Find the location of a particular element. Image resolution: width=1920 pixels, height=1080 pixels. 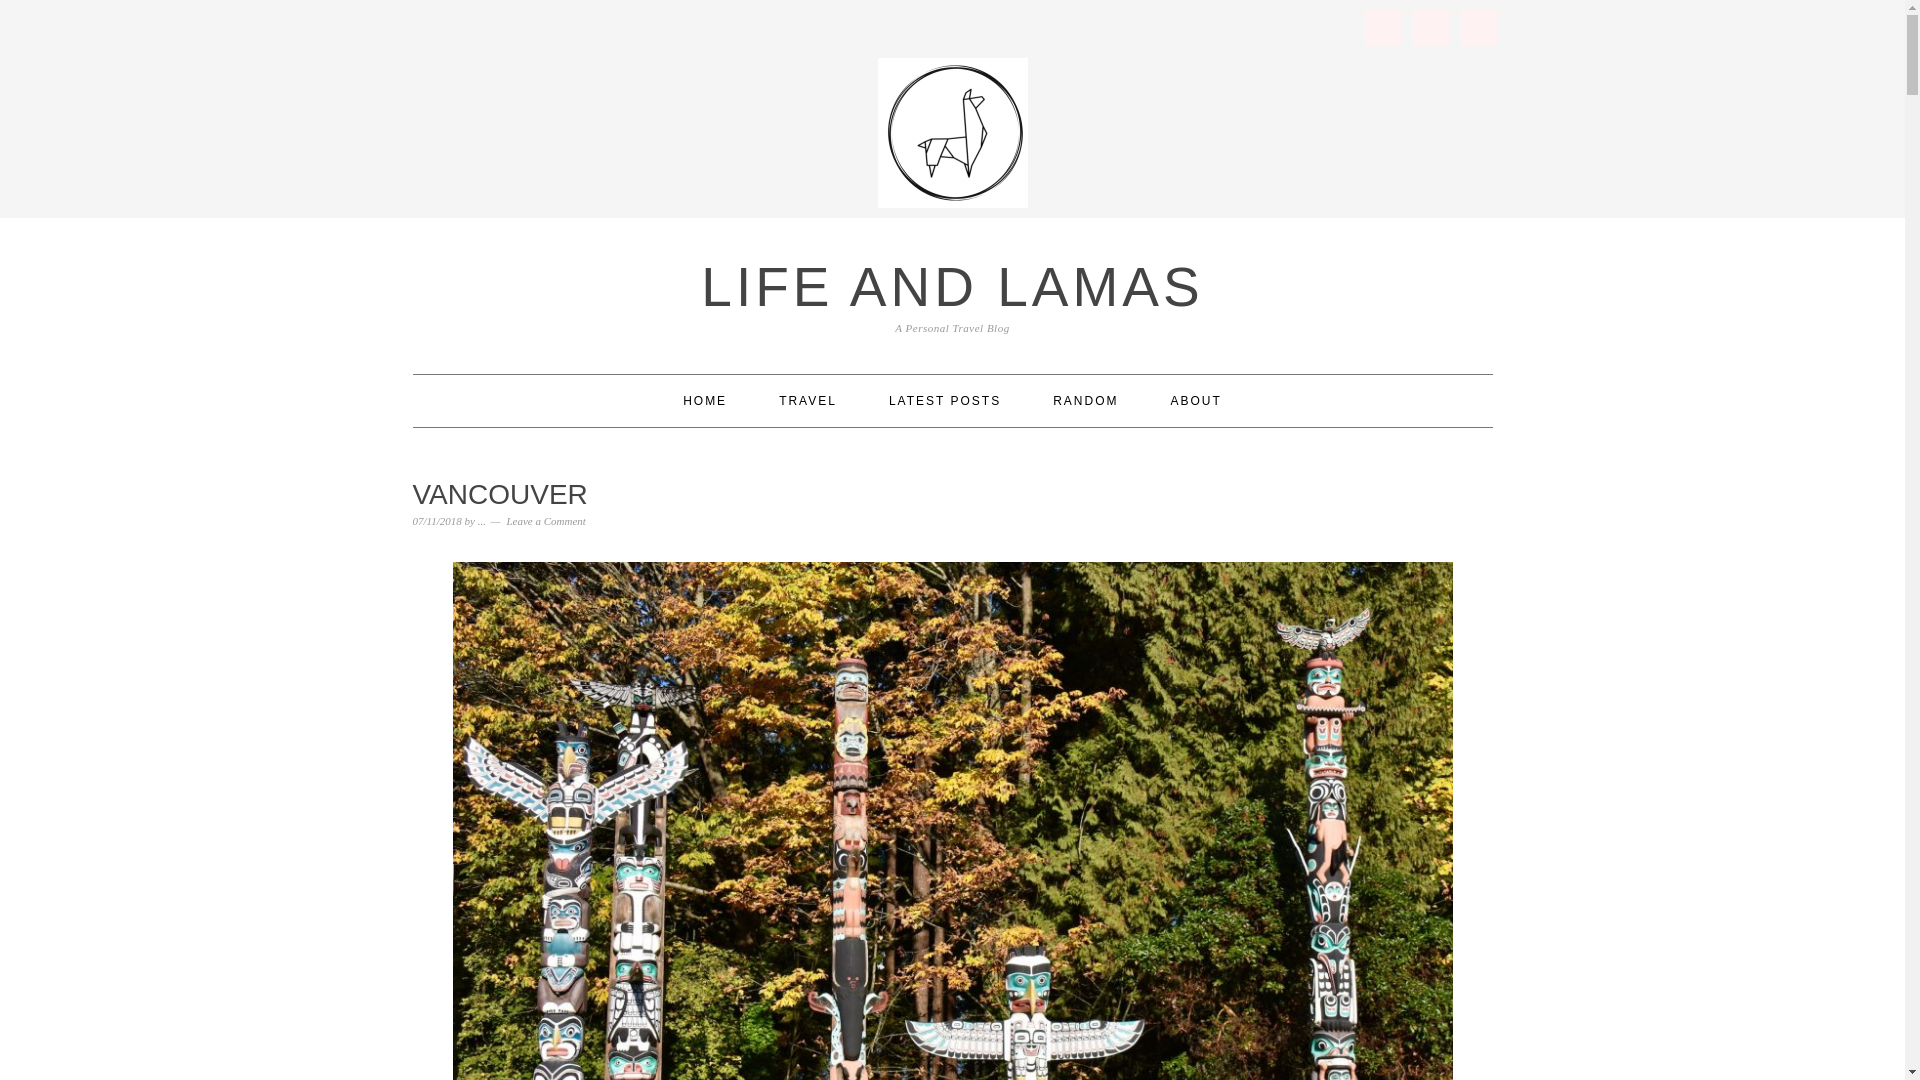

TRAVEL is located at coordinates (808, 400).